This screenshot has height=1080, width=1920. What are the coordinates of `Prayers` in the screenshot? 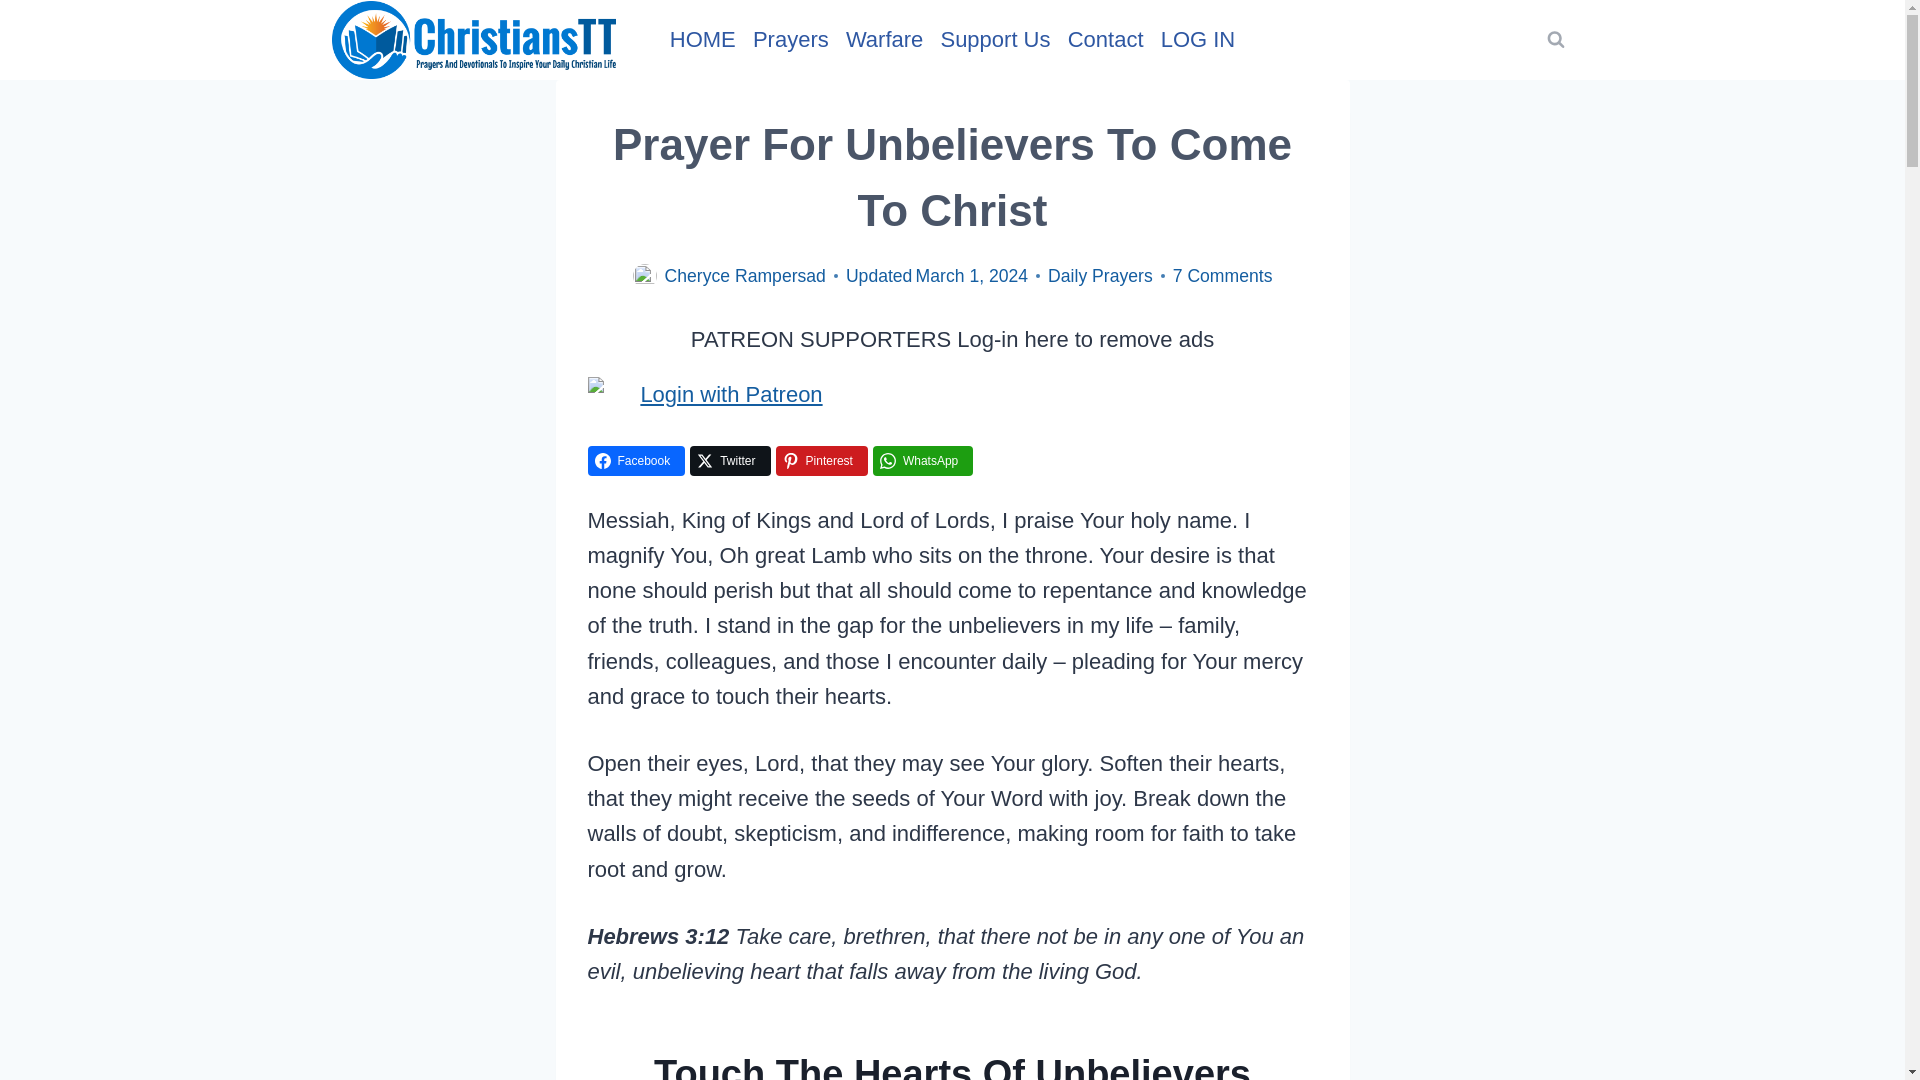 It's located at (790, 38).